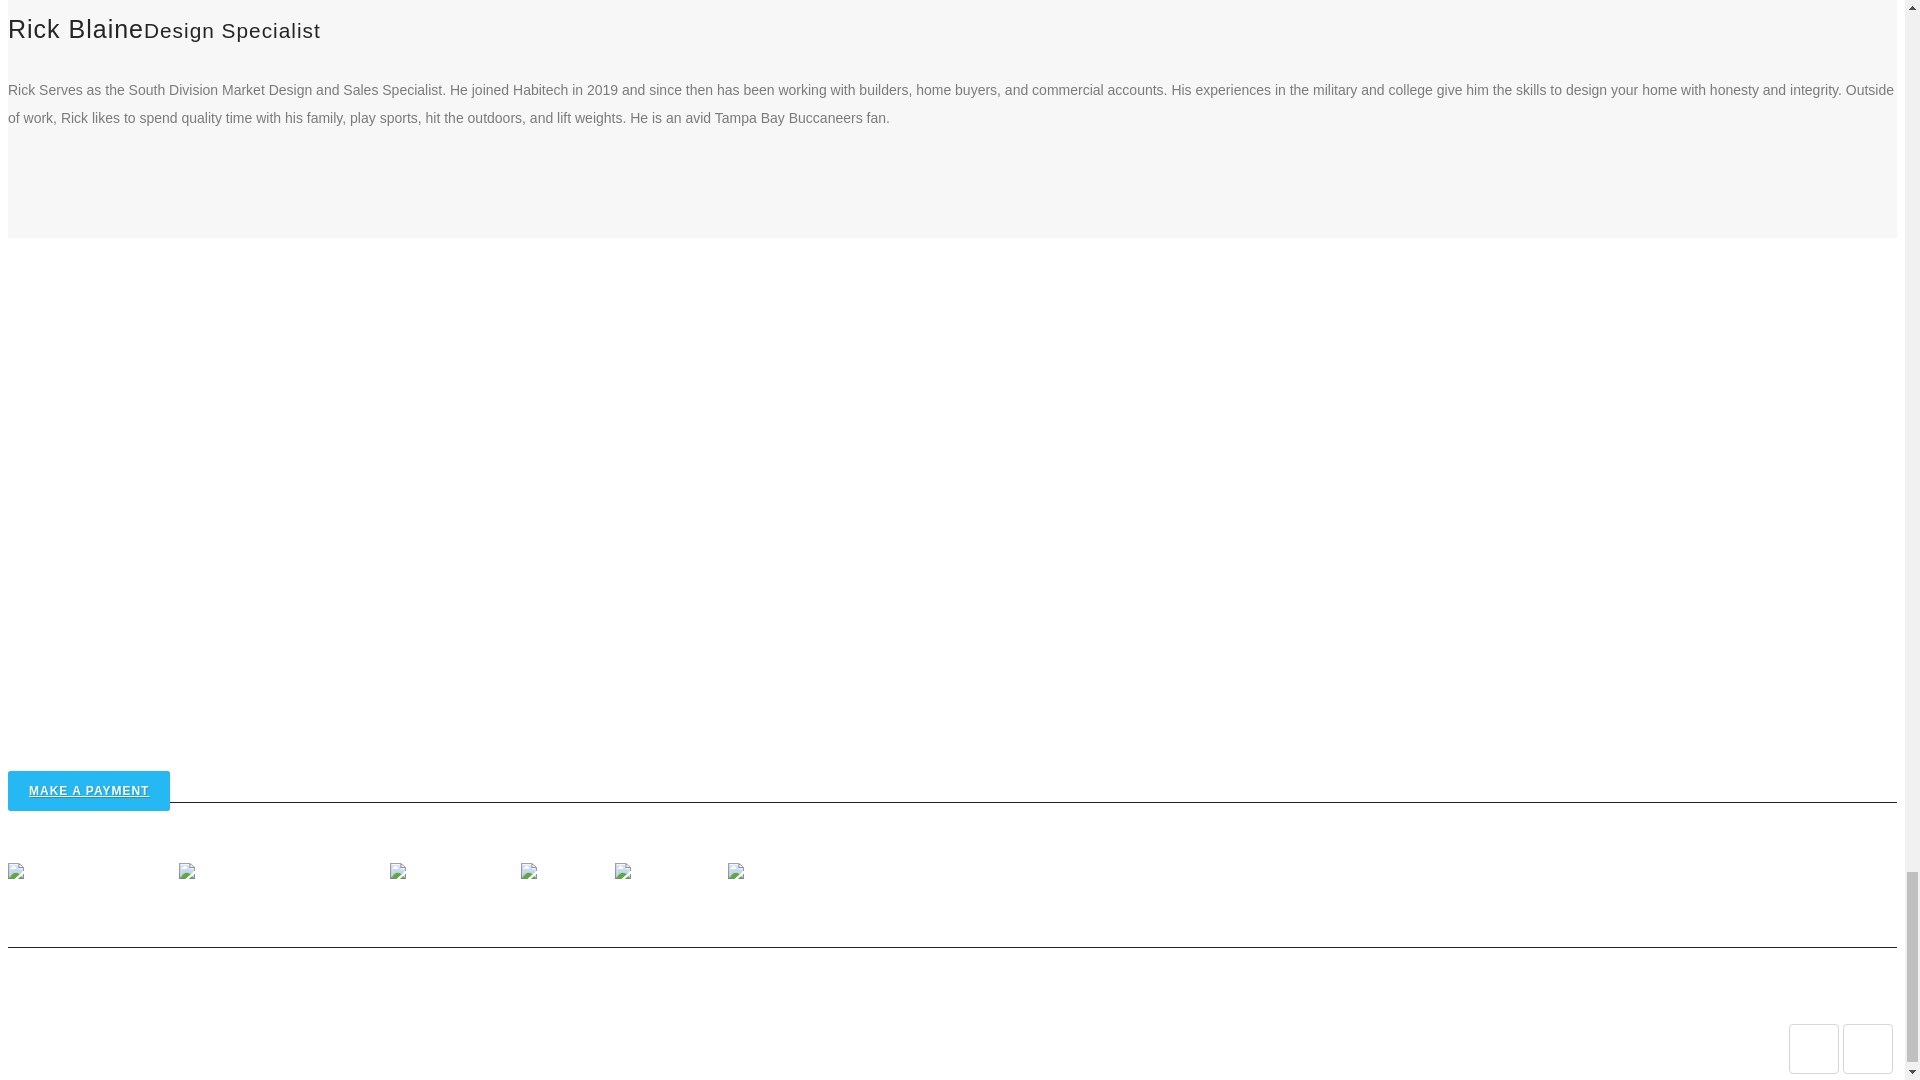  What do you see at coordinates (86, 742) in the screenshot?
I see `Click Here to Email Us` at bounding box center [86, 742].